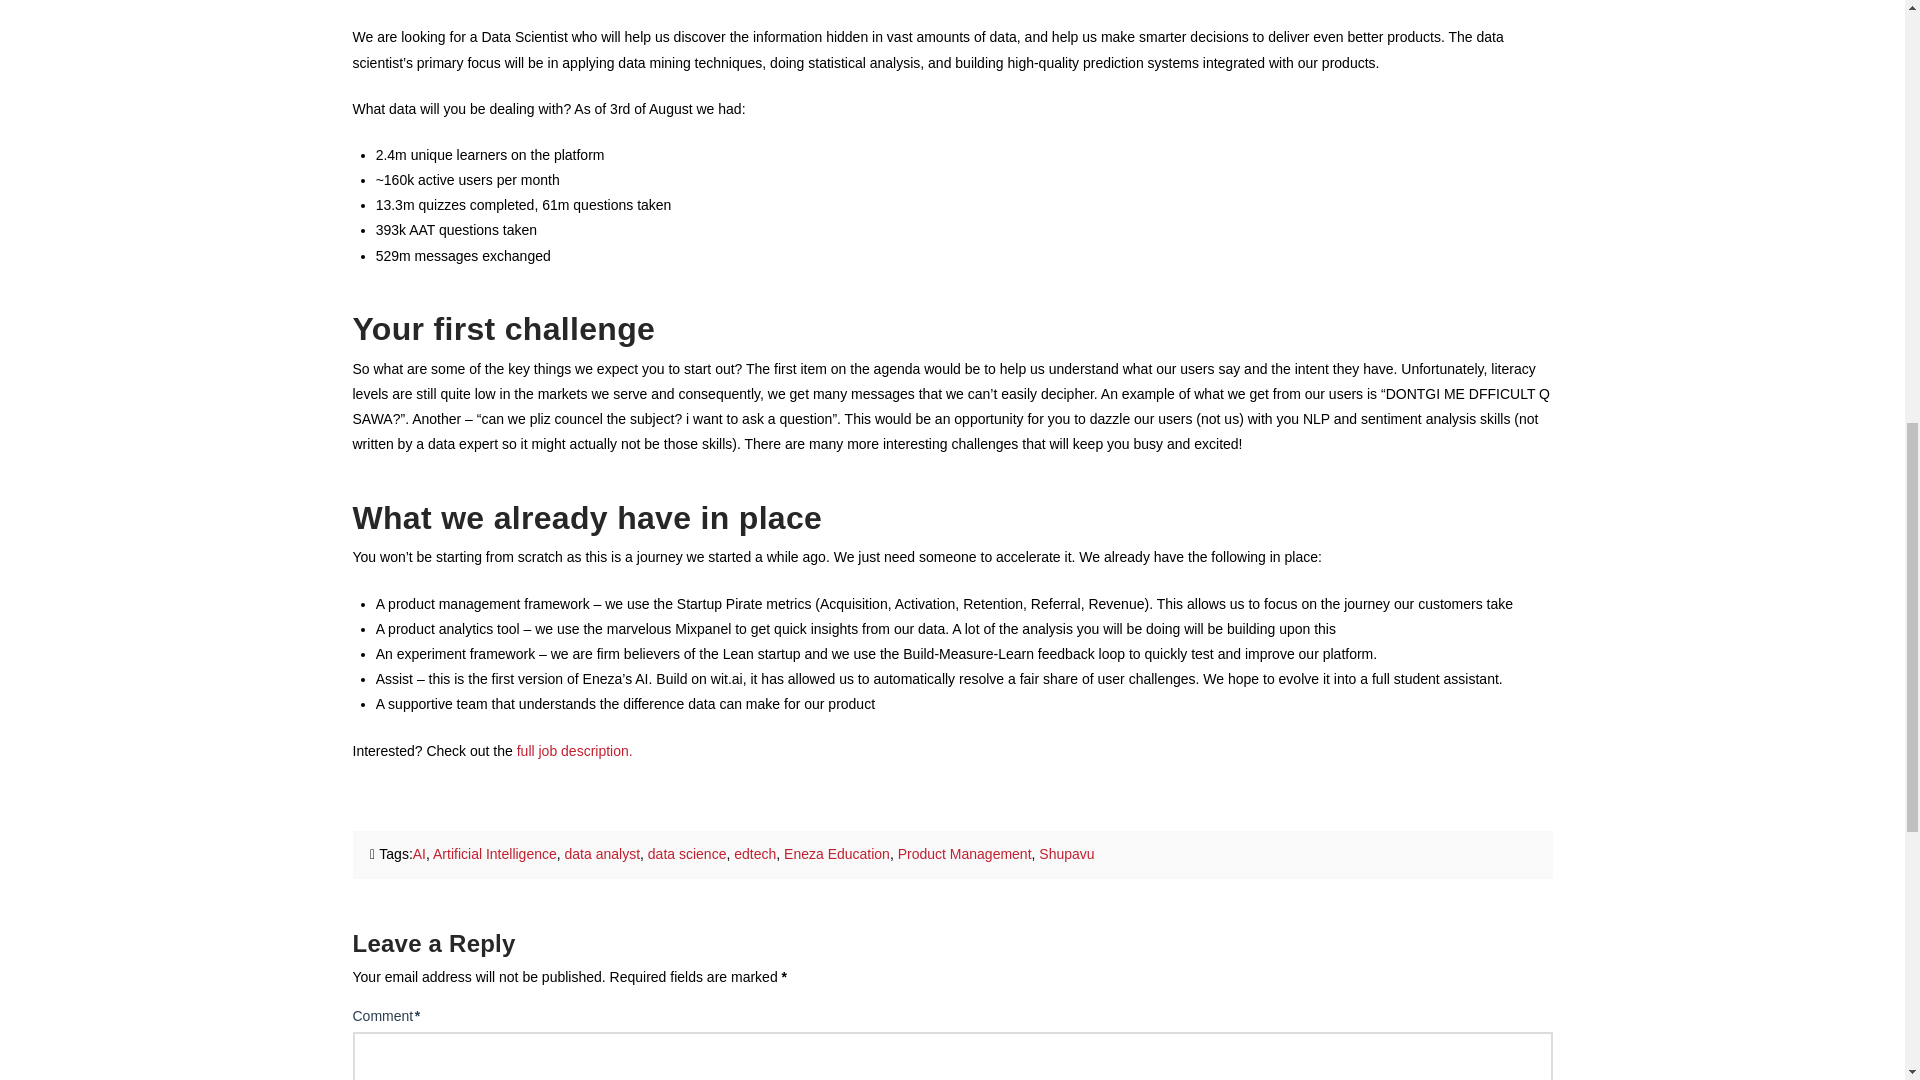  What do you see at coordinates (576, 751) in the screenshot?
I see `full job description. ` at bounding box center [576, 751].